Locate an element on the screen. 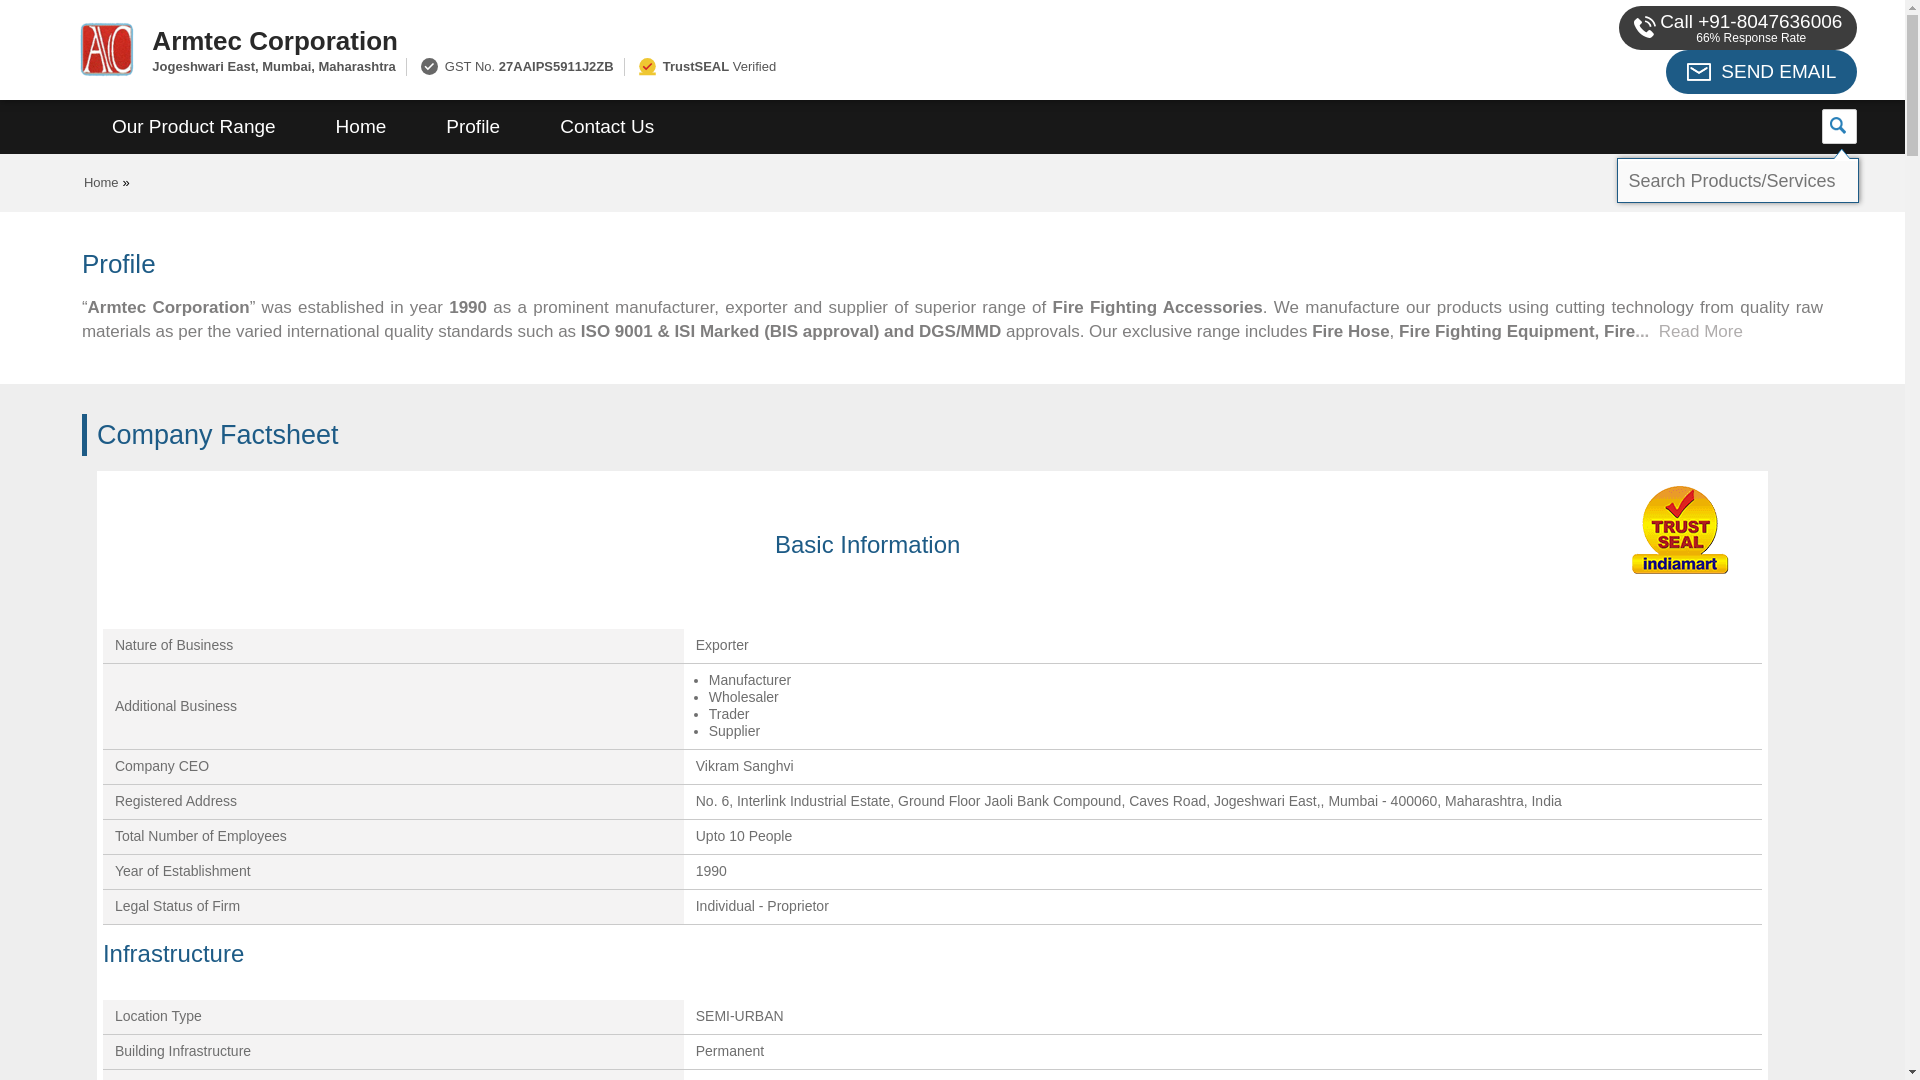 Image resolution: width=1920 pixels, height=1080 pixels. Armtec Corporation is located at coordinates (728, 40).